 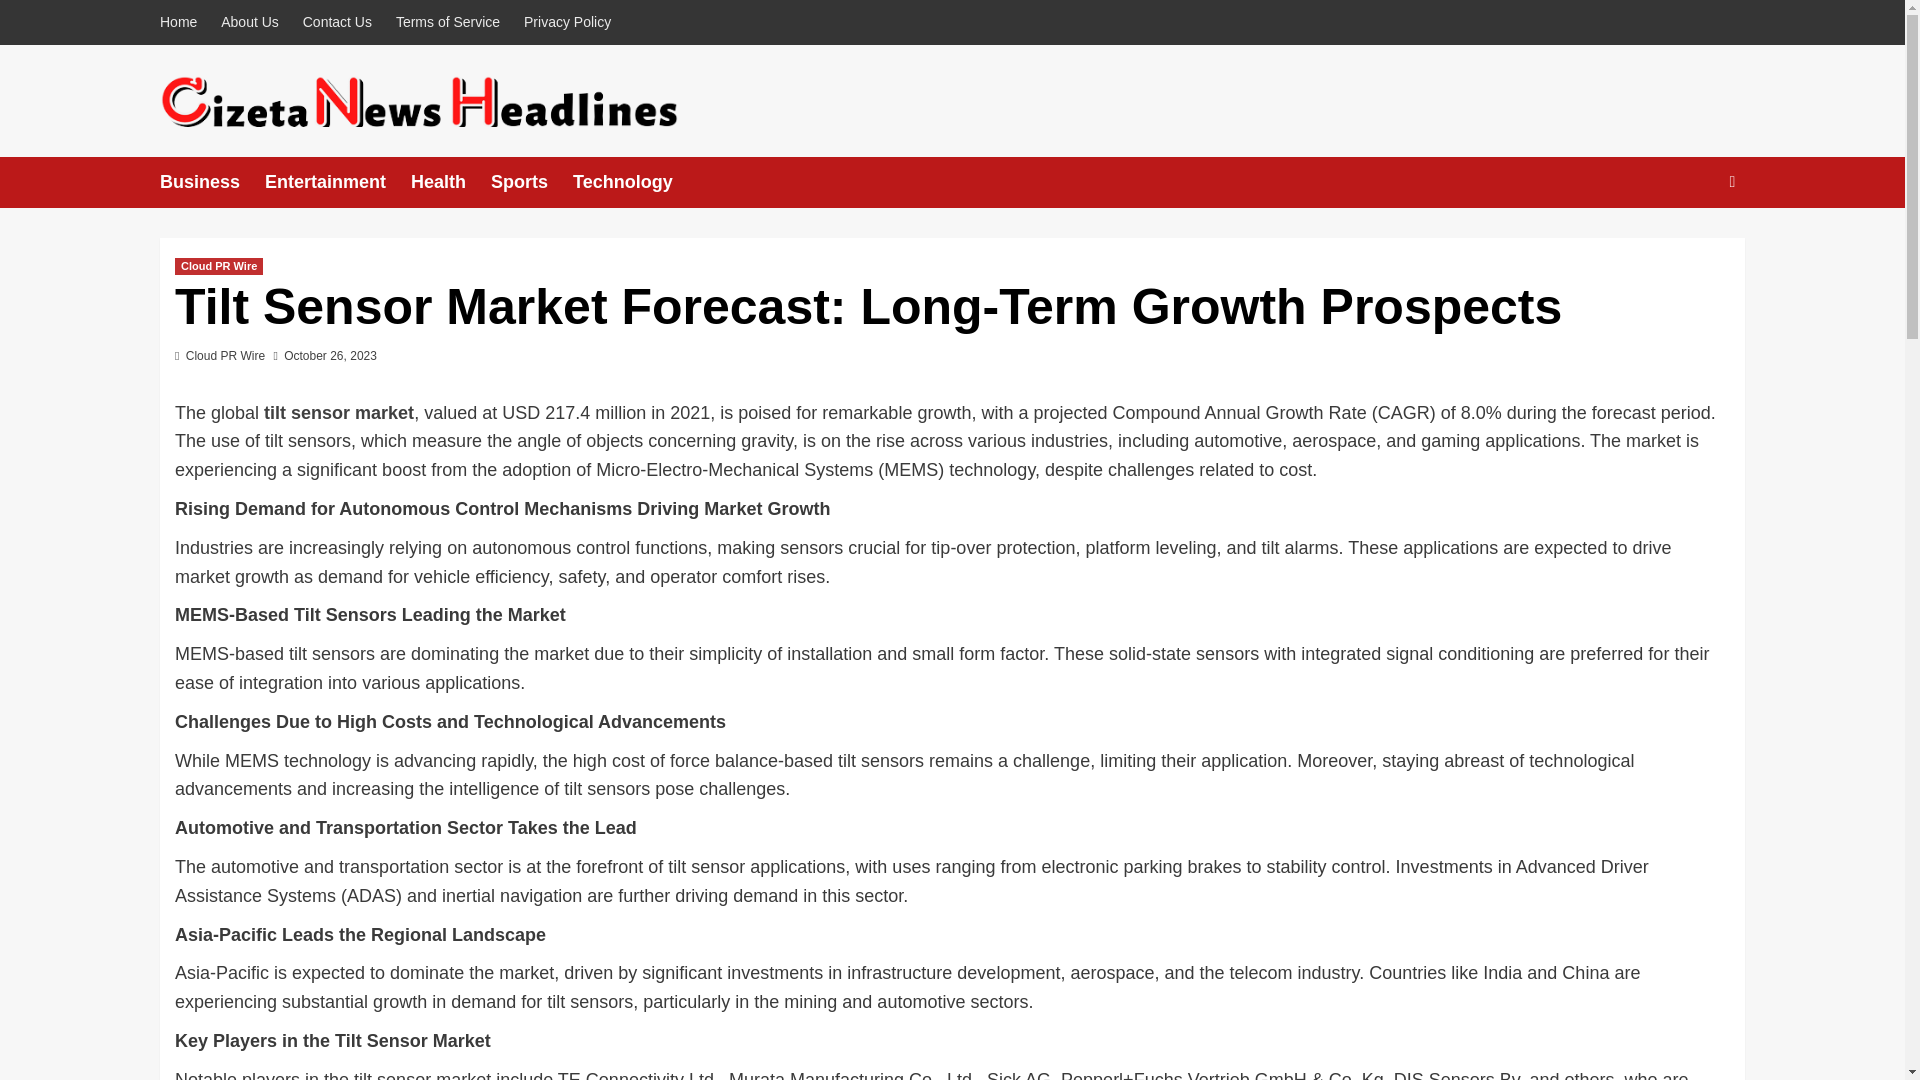 What do you see at coordinates (532, 182) in the screenshot?
I see `Sports` at bounding box center [532, 182].